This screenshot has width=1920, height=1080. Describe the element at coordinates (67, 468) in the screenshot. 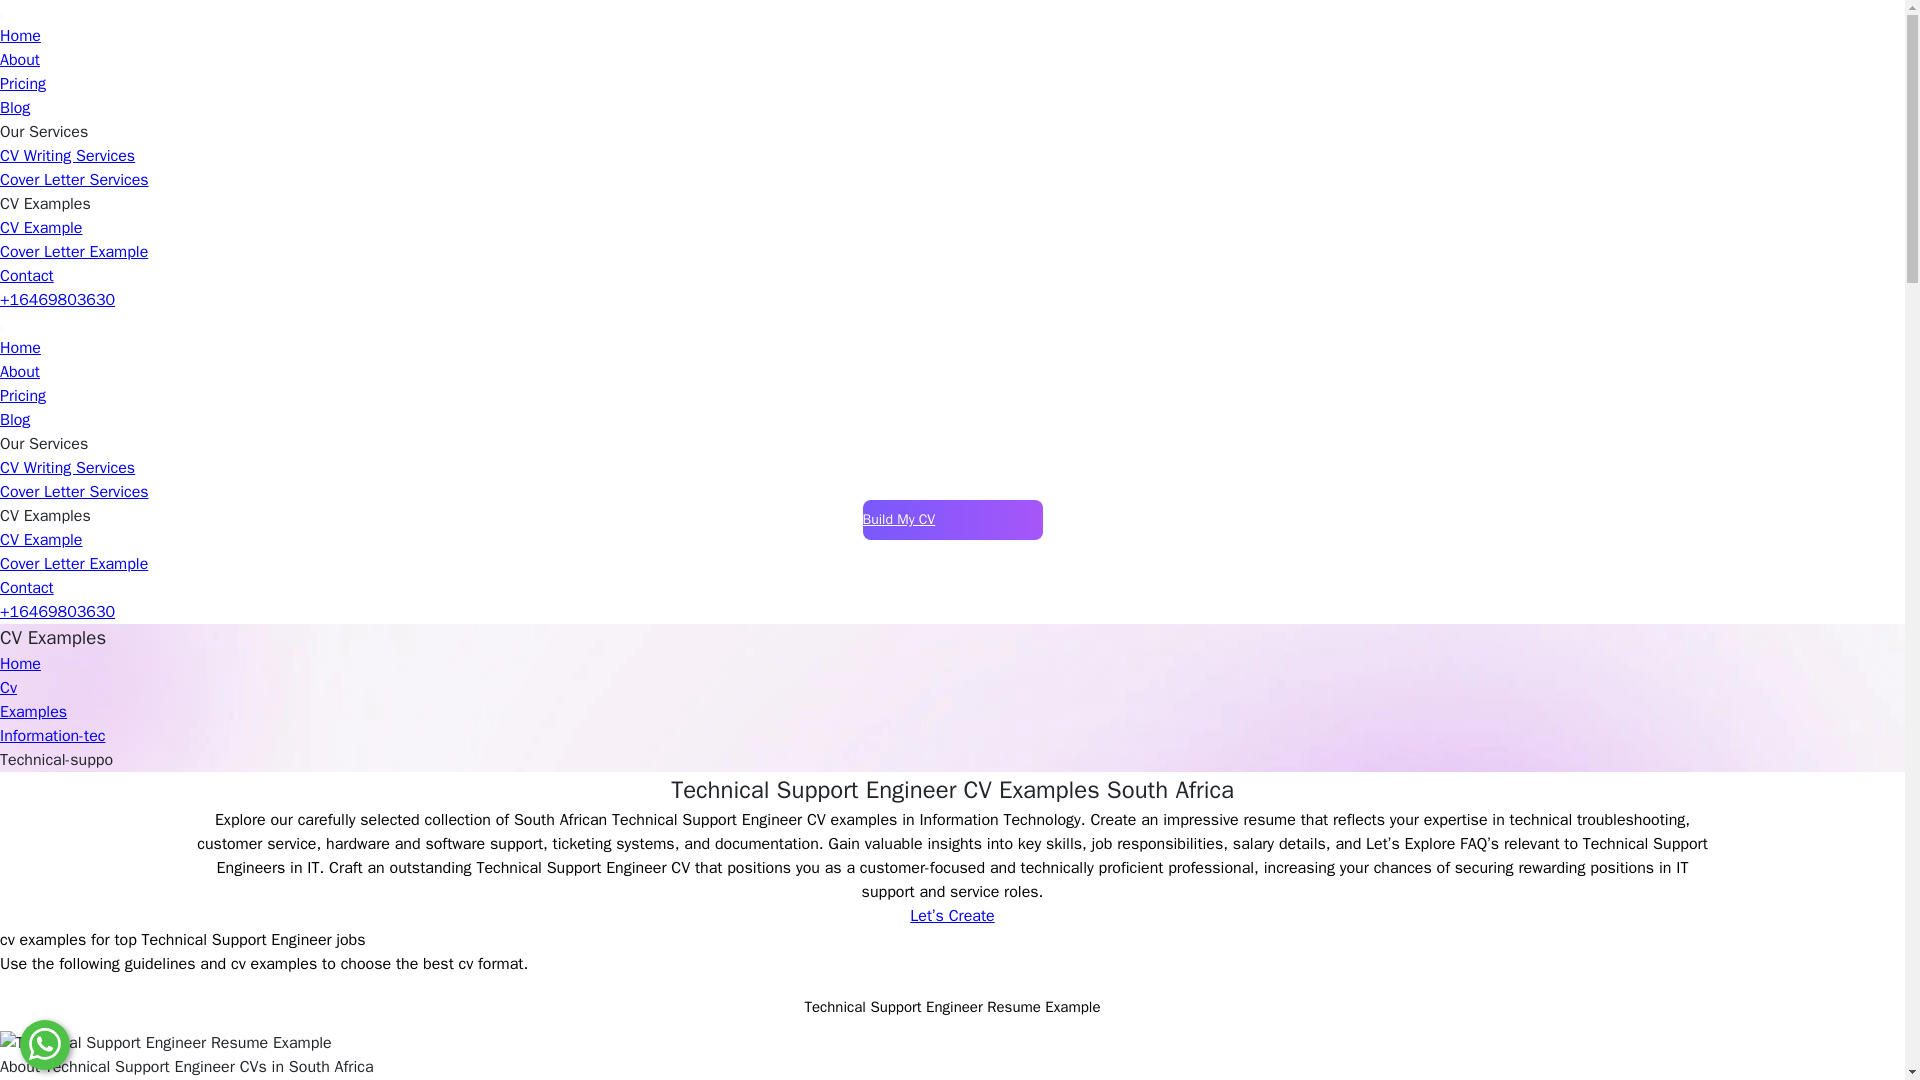

I see `CV Writing Services` at that location.